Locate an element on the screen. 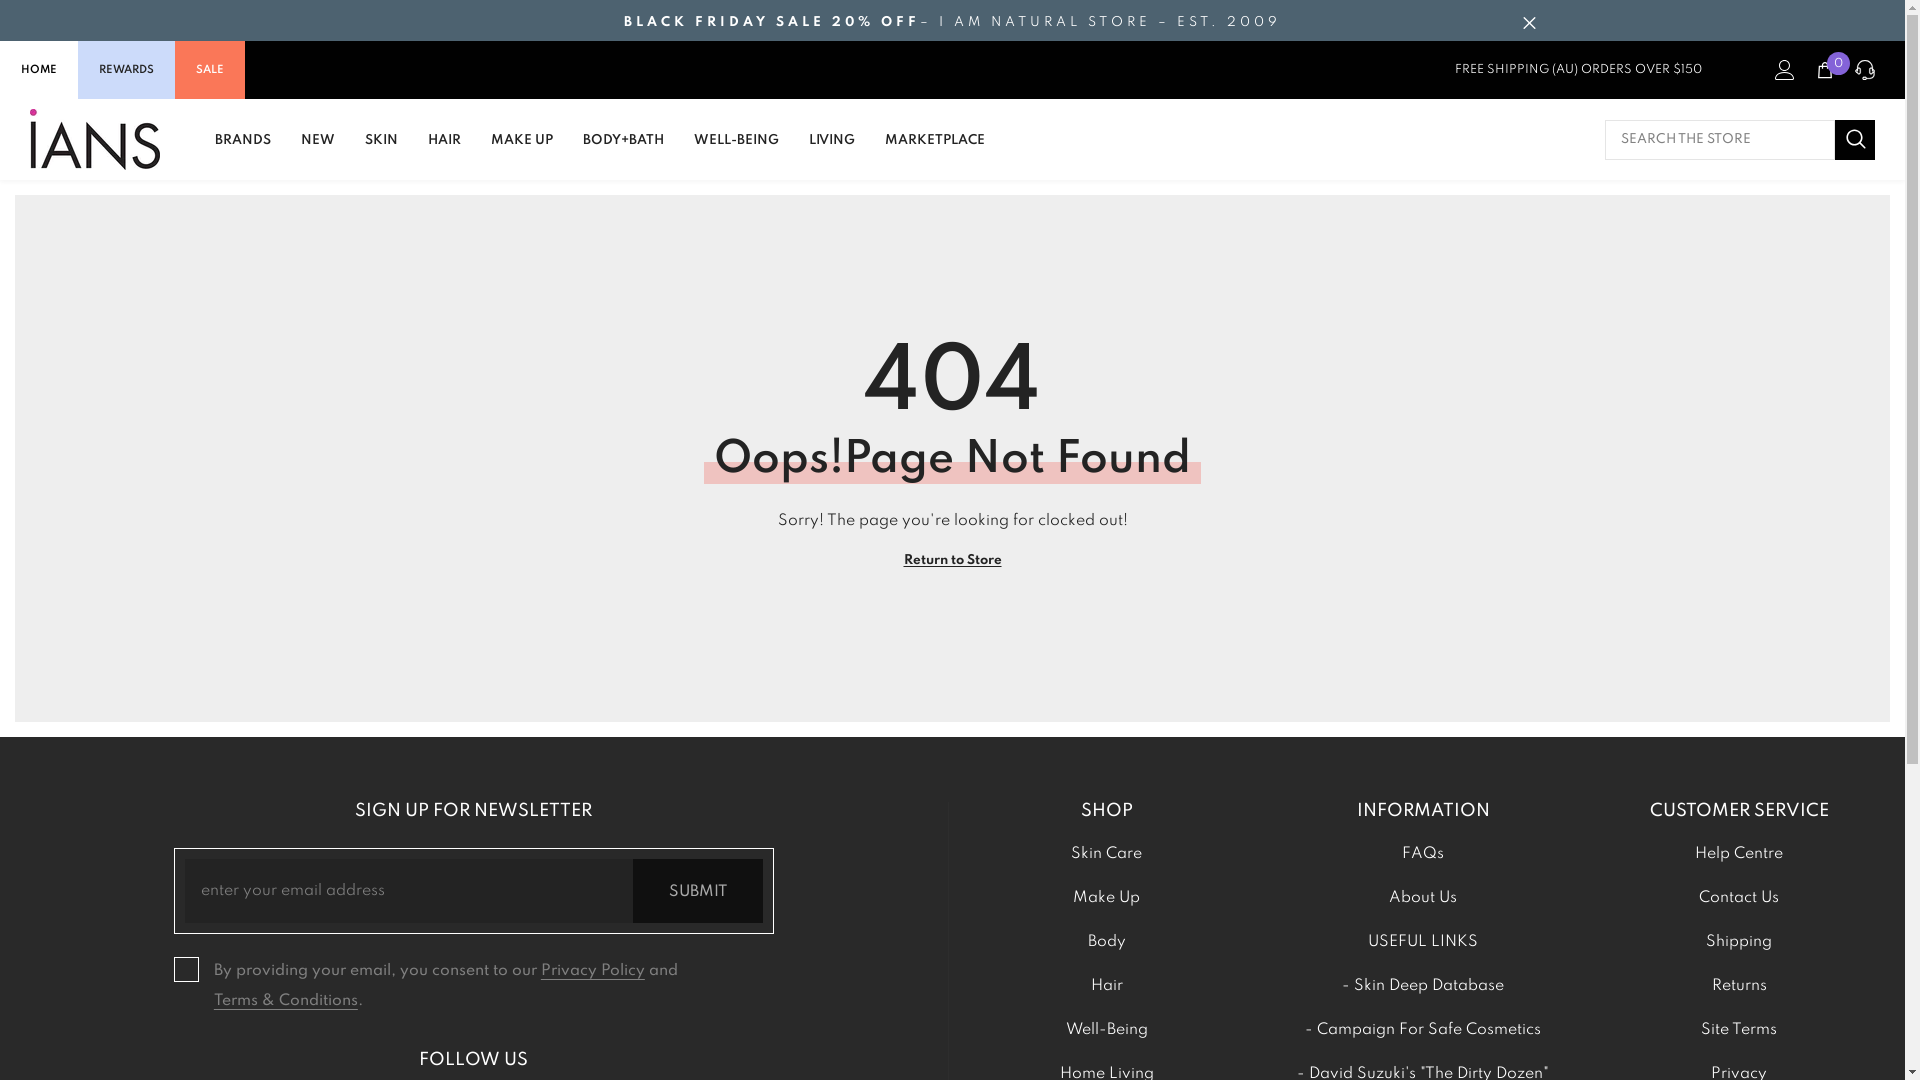  Terms & Conditions is located at coordinates (286, 1001).